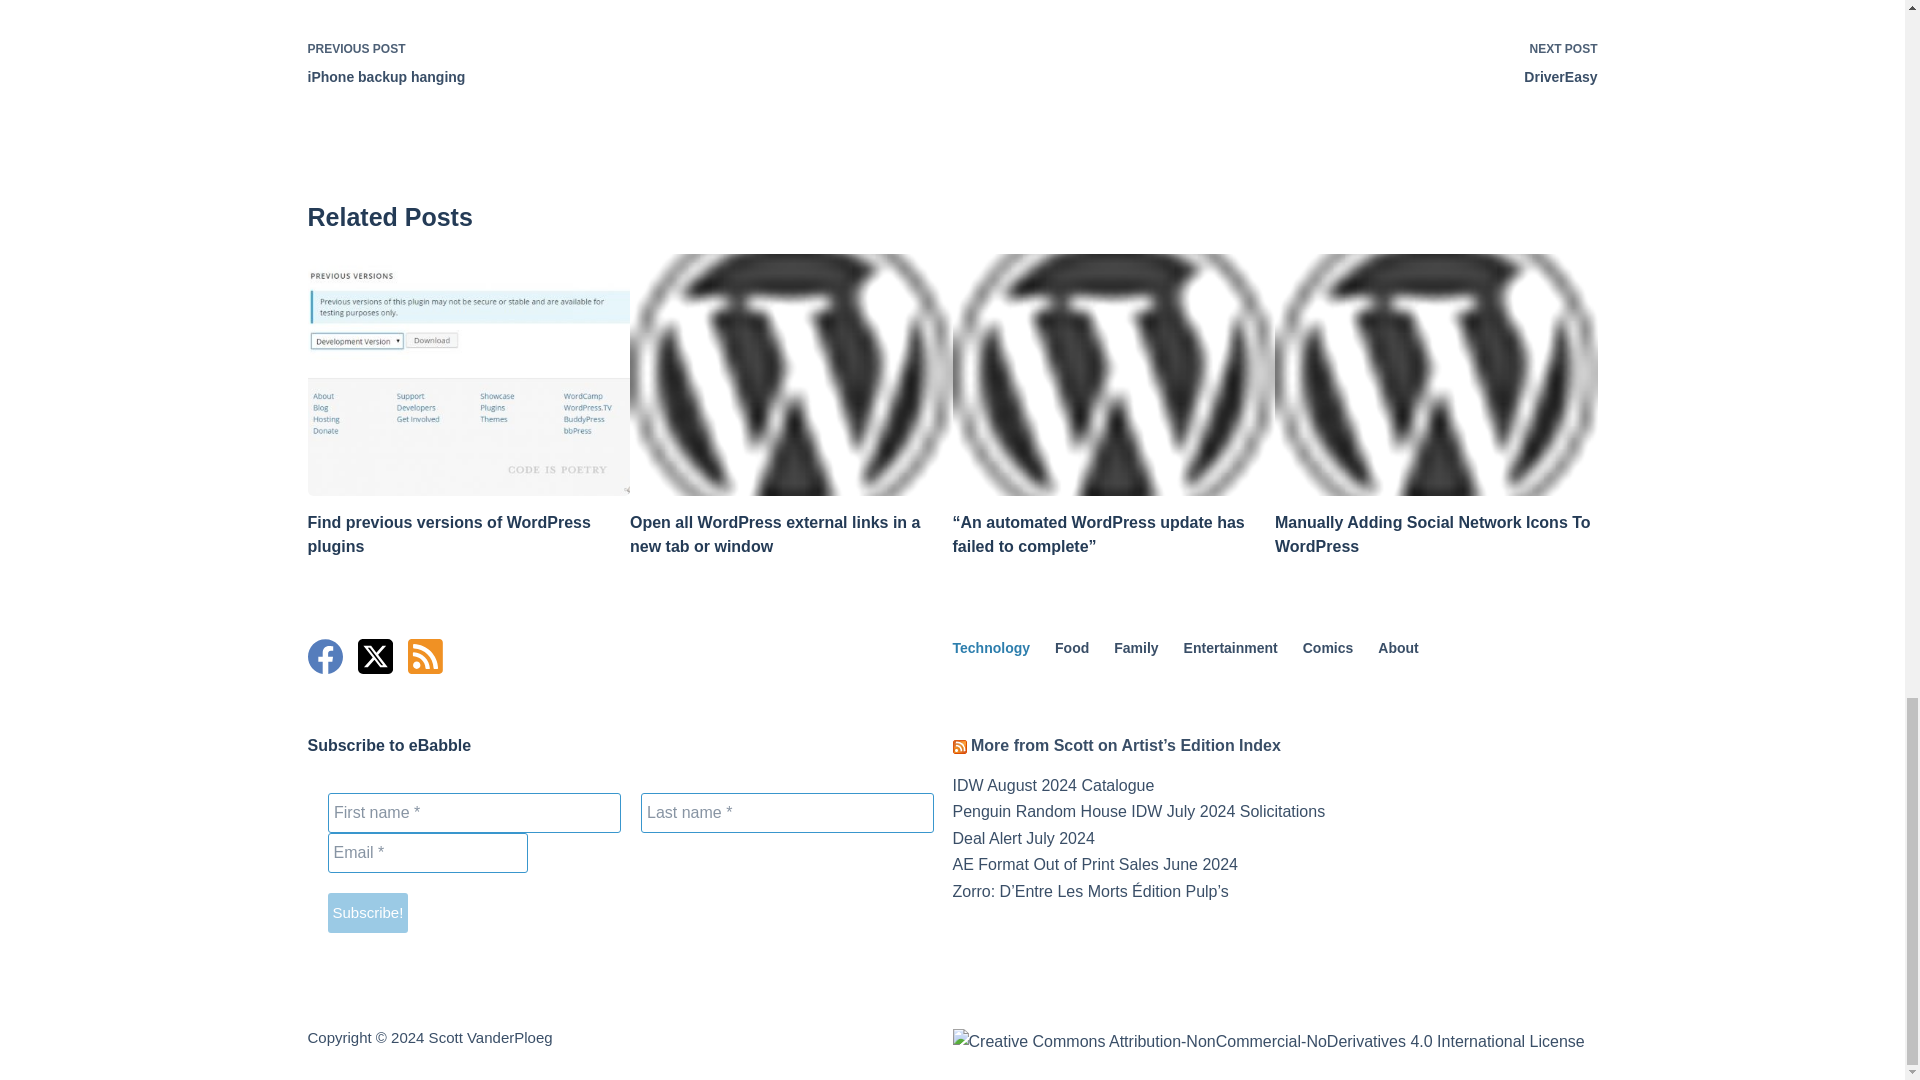 The height and width of the screenshot is (1080, 1920). I want to click on Open all WordPress external links in a new tab or window, so click(428, 852).